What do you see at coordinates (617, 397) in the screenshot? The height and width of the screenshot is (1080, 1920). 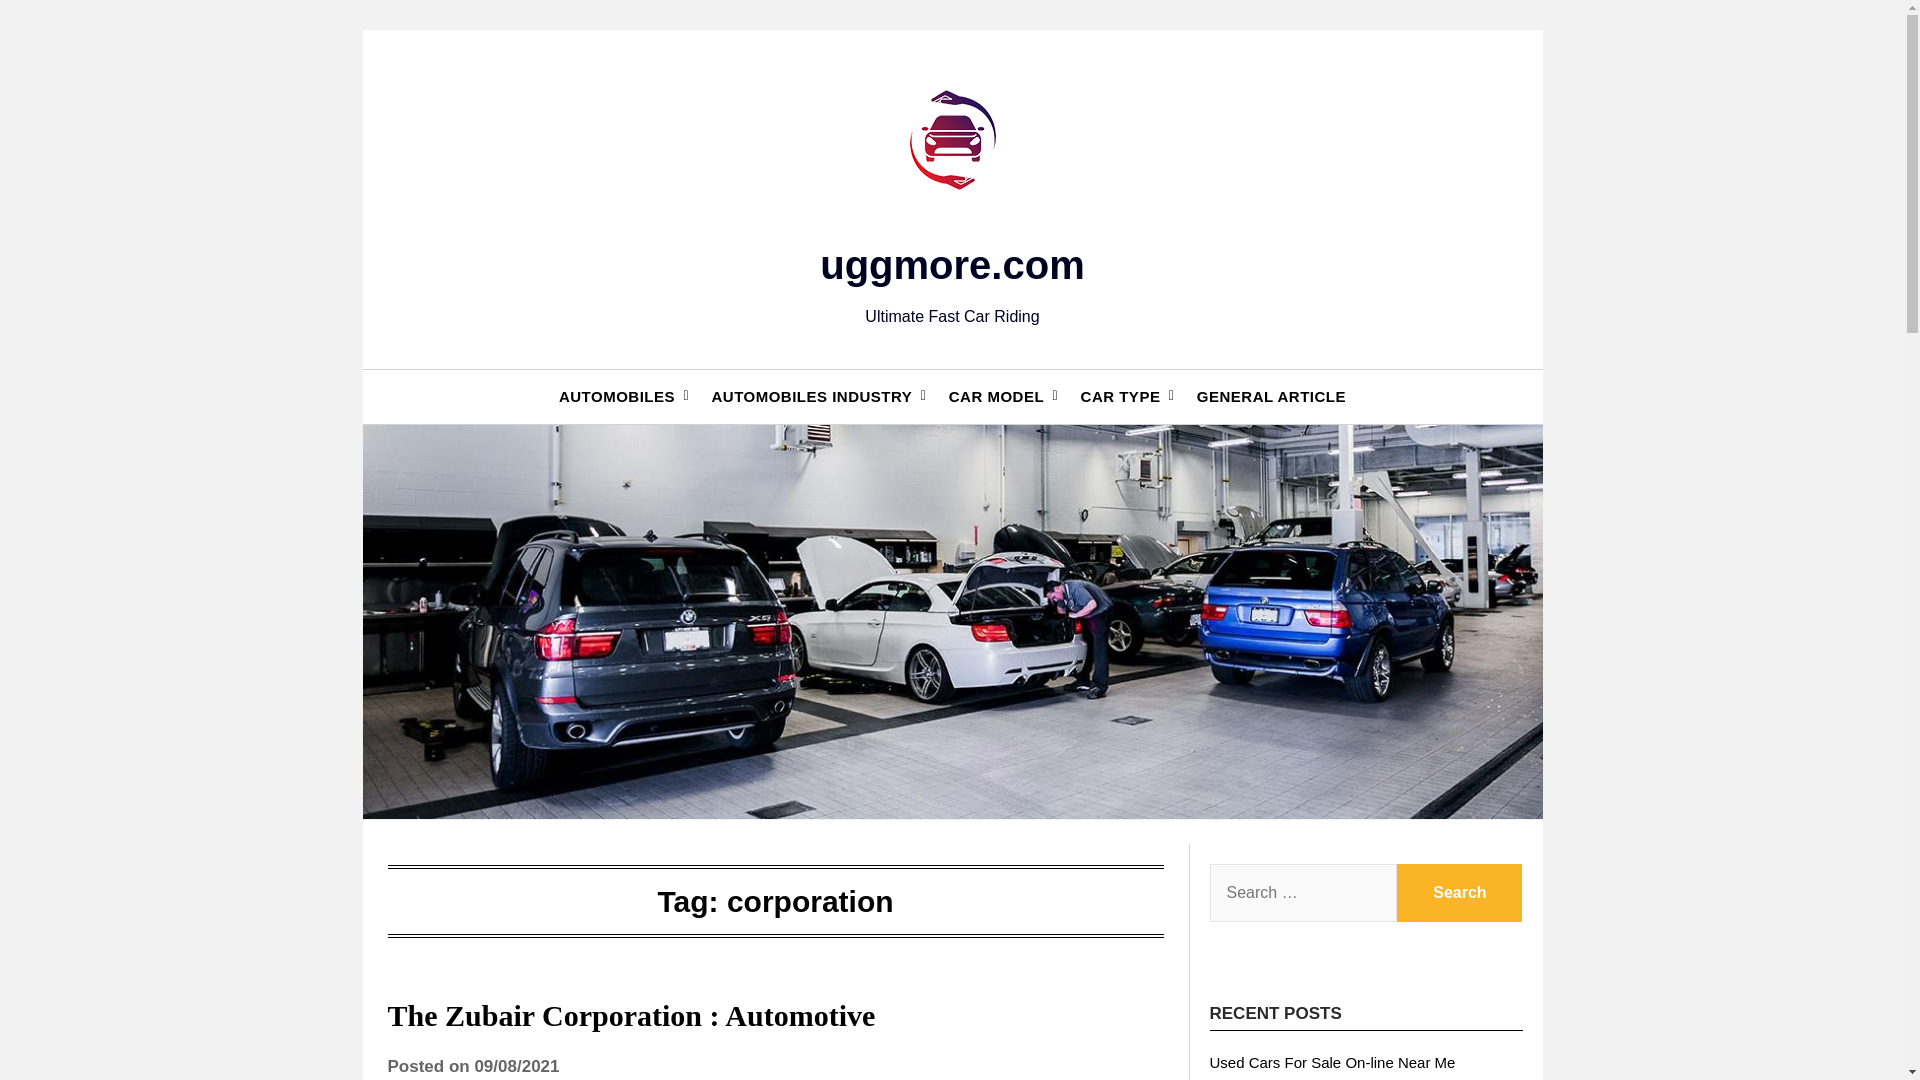 I see `AUTOMOBILES` at bounding box center [617, 397].